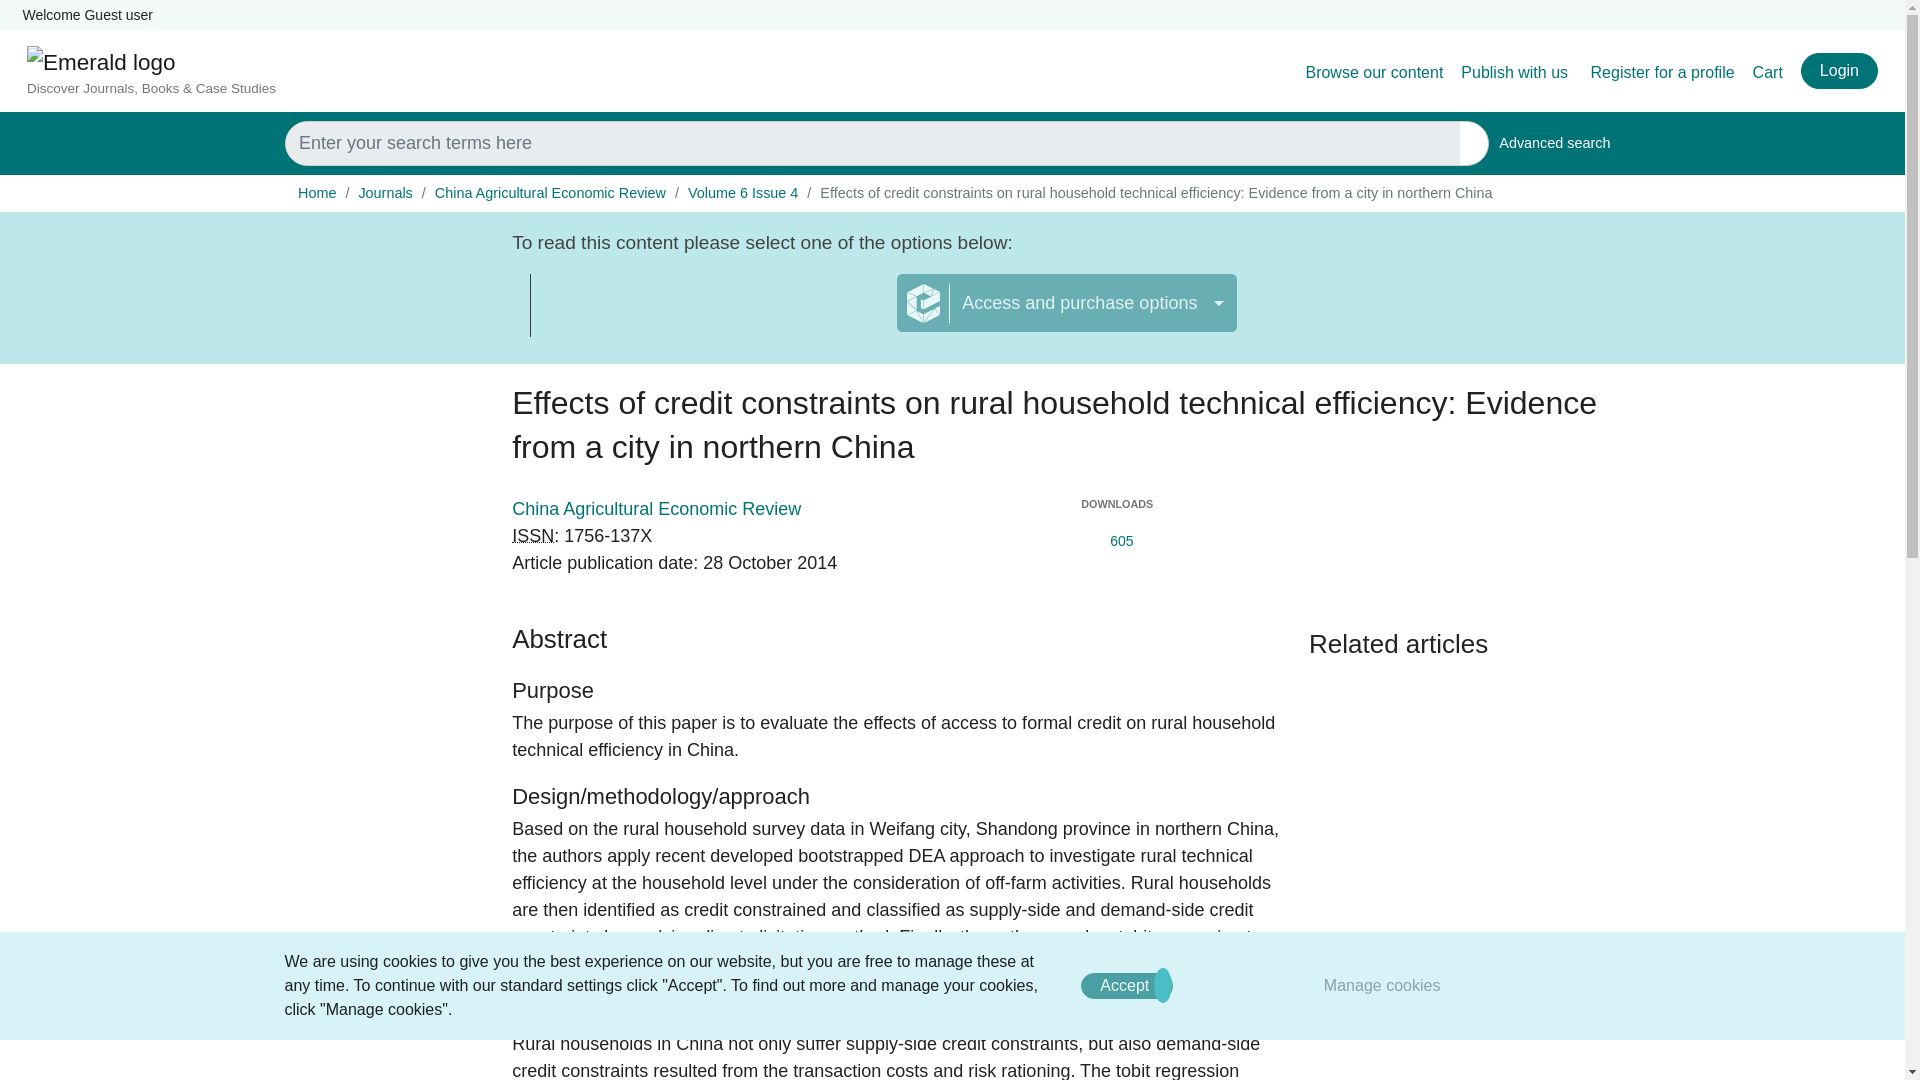 The width and height of the screenshot is (1920, 1080). What do you see at coordinates (1382, 985) in the screenshot?
I see `Register for a profile` at bounding box center [1382, 985].